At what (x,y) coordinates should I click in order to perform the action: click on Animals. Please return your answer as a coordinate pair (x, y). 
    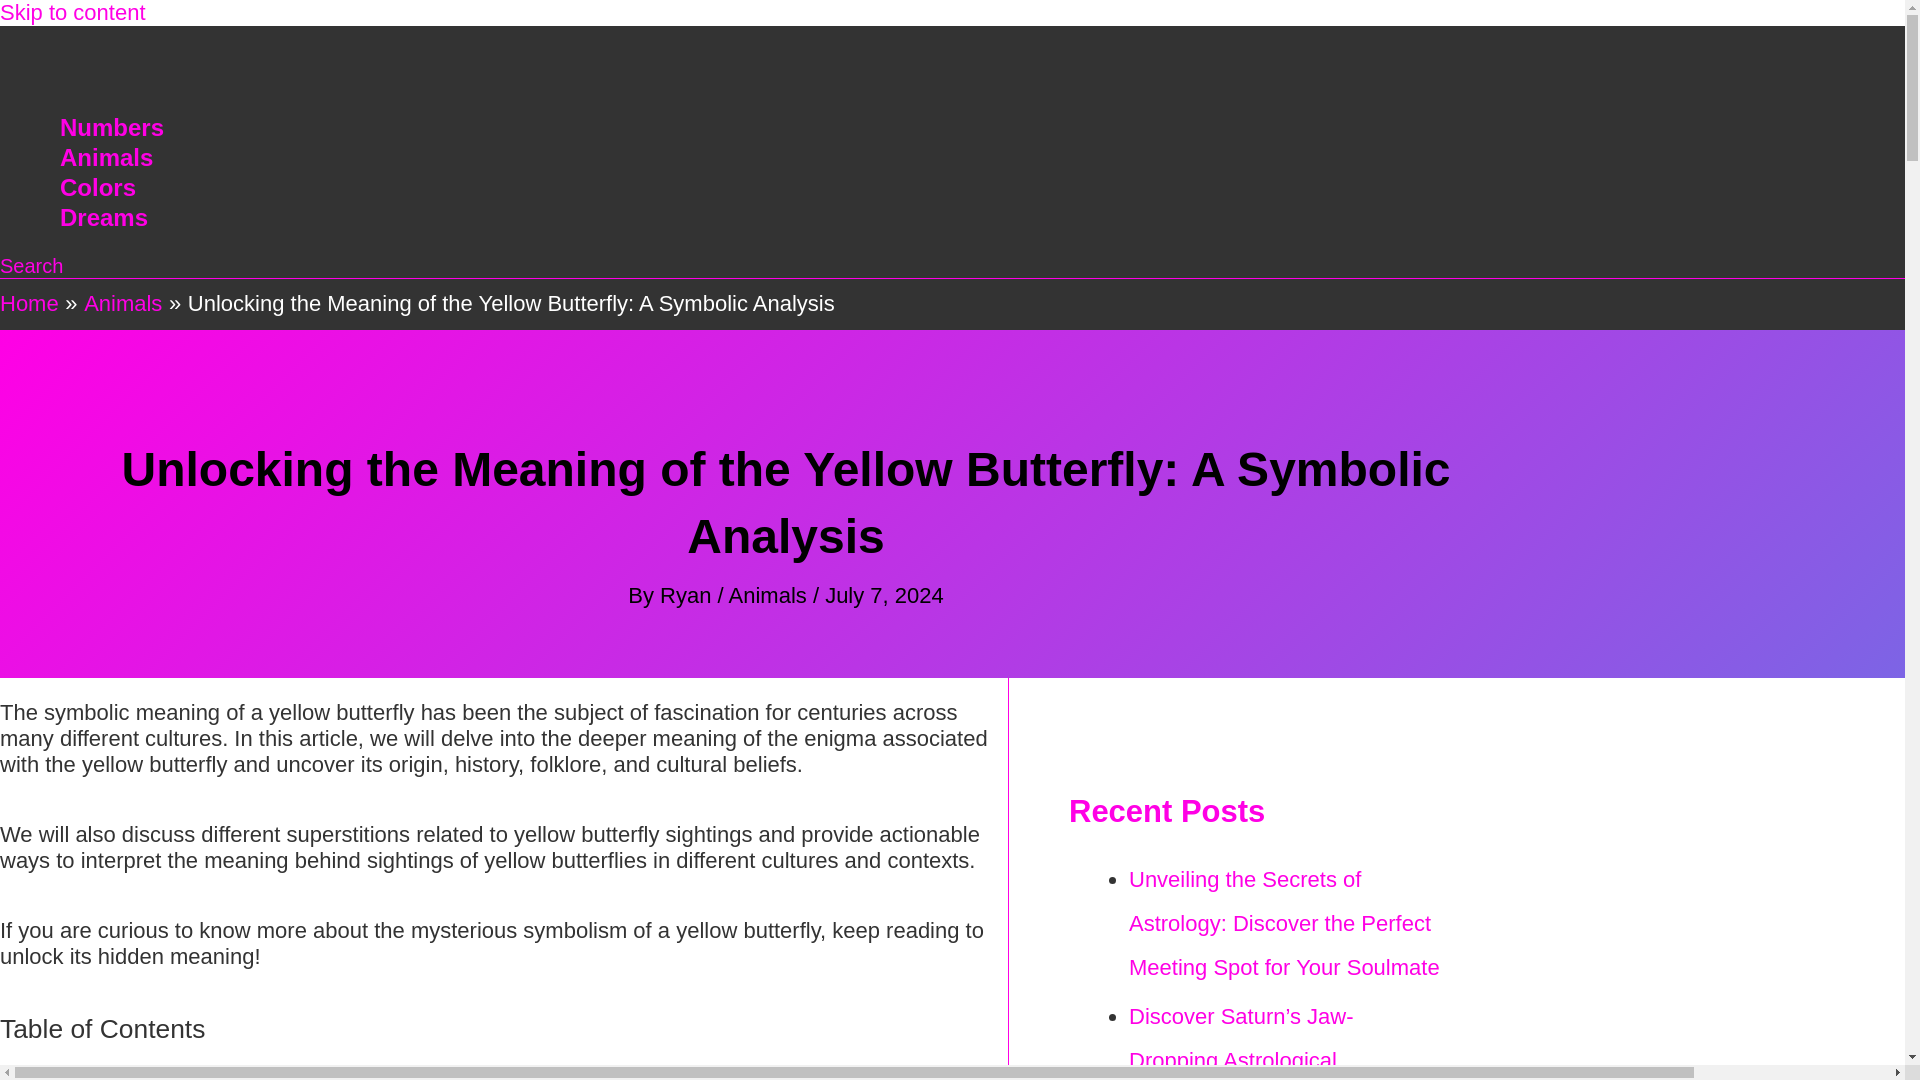
    Looking at the image, I should click on (111, 157).